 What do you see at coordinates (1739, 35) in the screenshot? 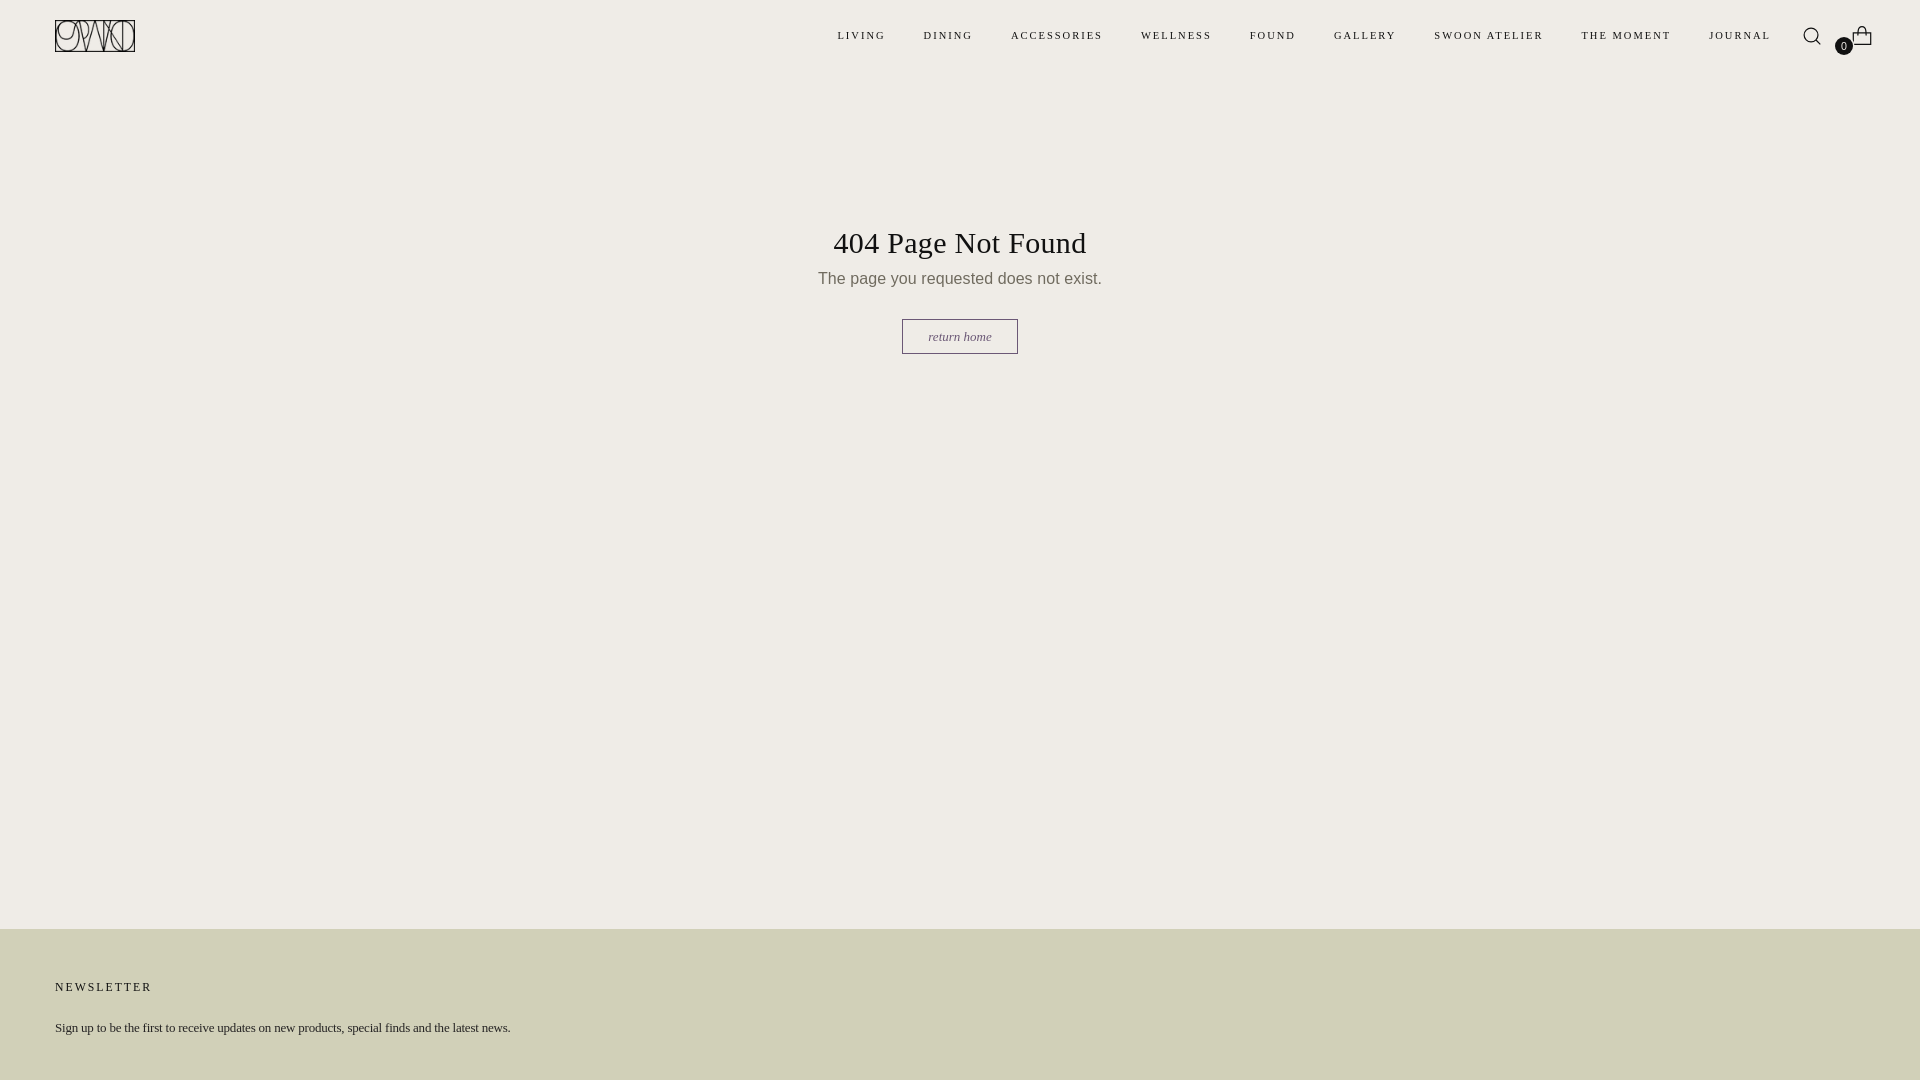
I see `JOURNAL` at bounding box center [1739, 35].